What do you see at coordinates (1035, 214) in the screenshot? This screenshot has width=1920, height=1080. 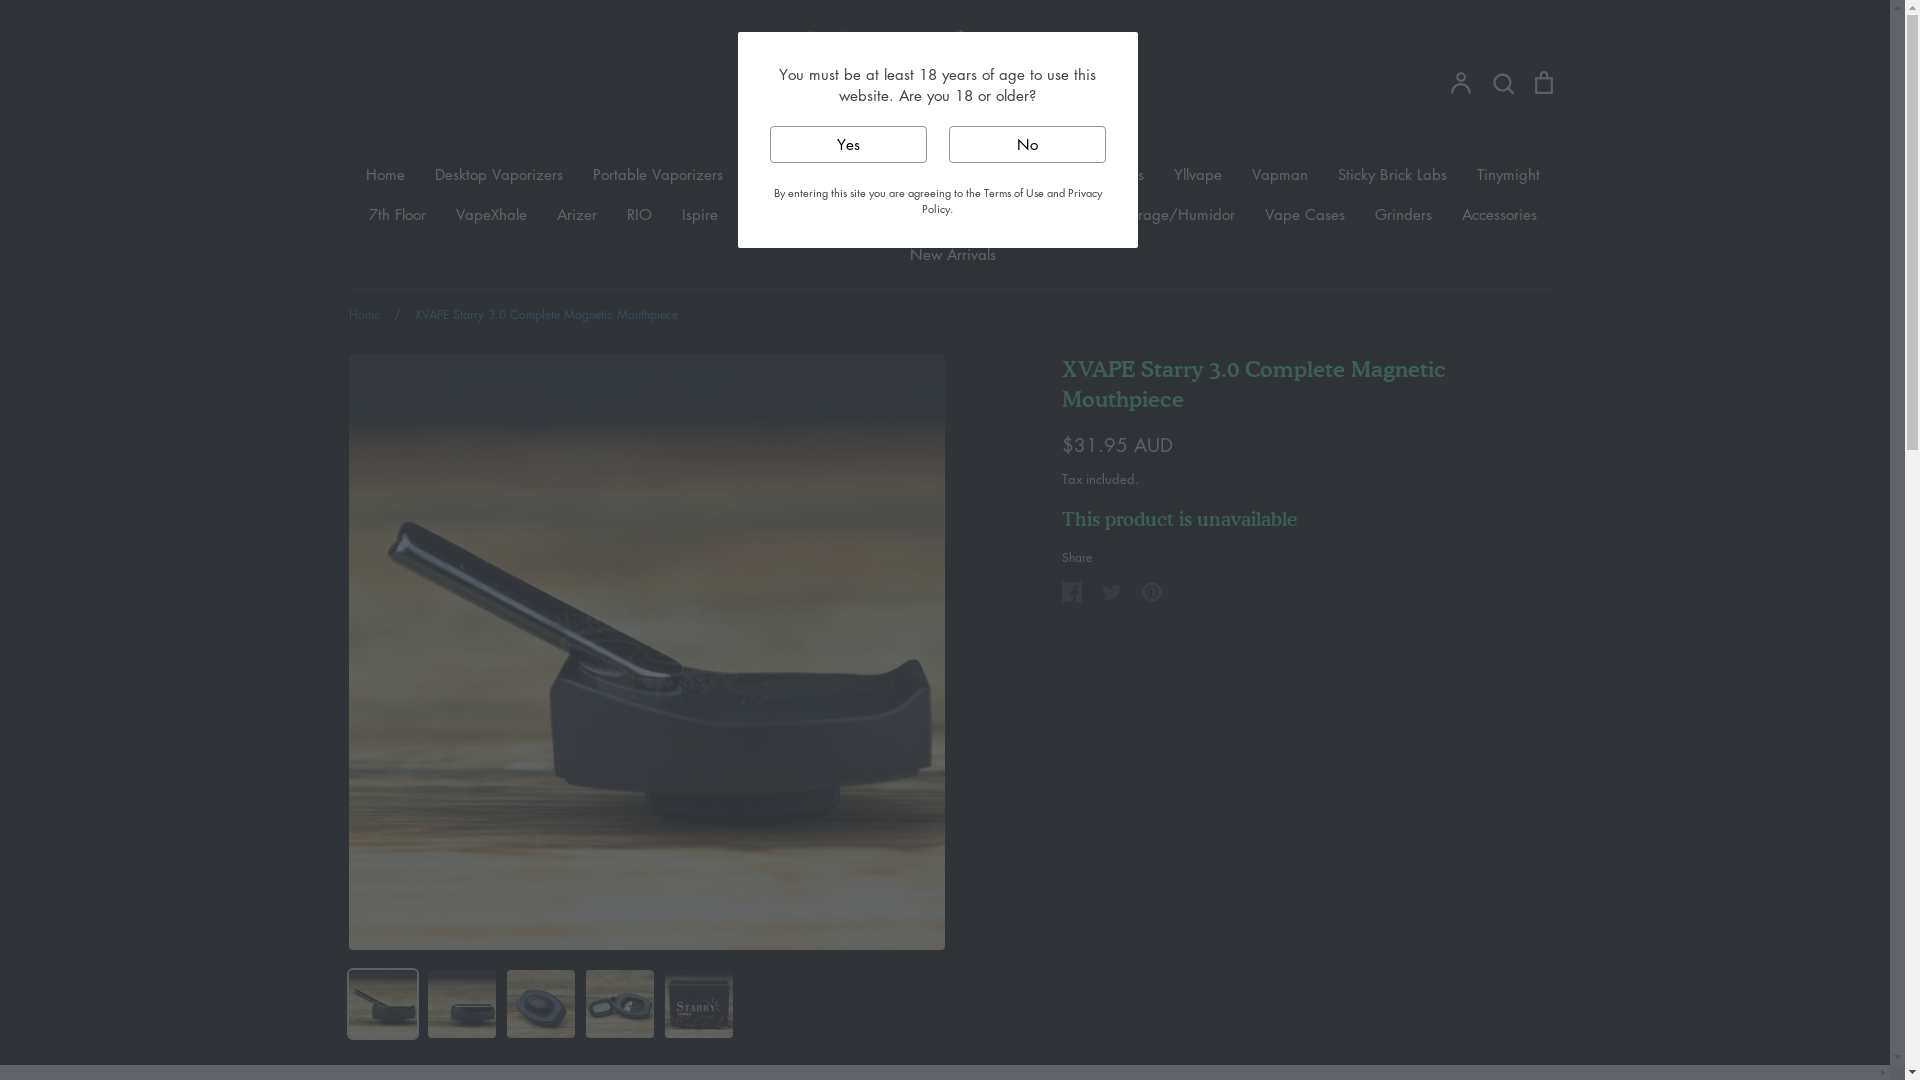 I see `Vaporizer parts` at bounding box center [1035, 214].